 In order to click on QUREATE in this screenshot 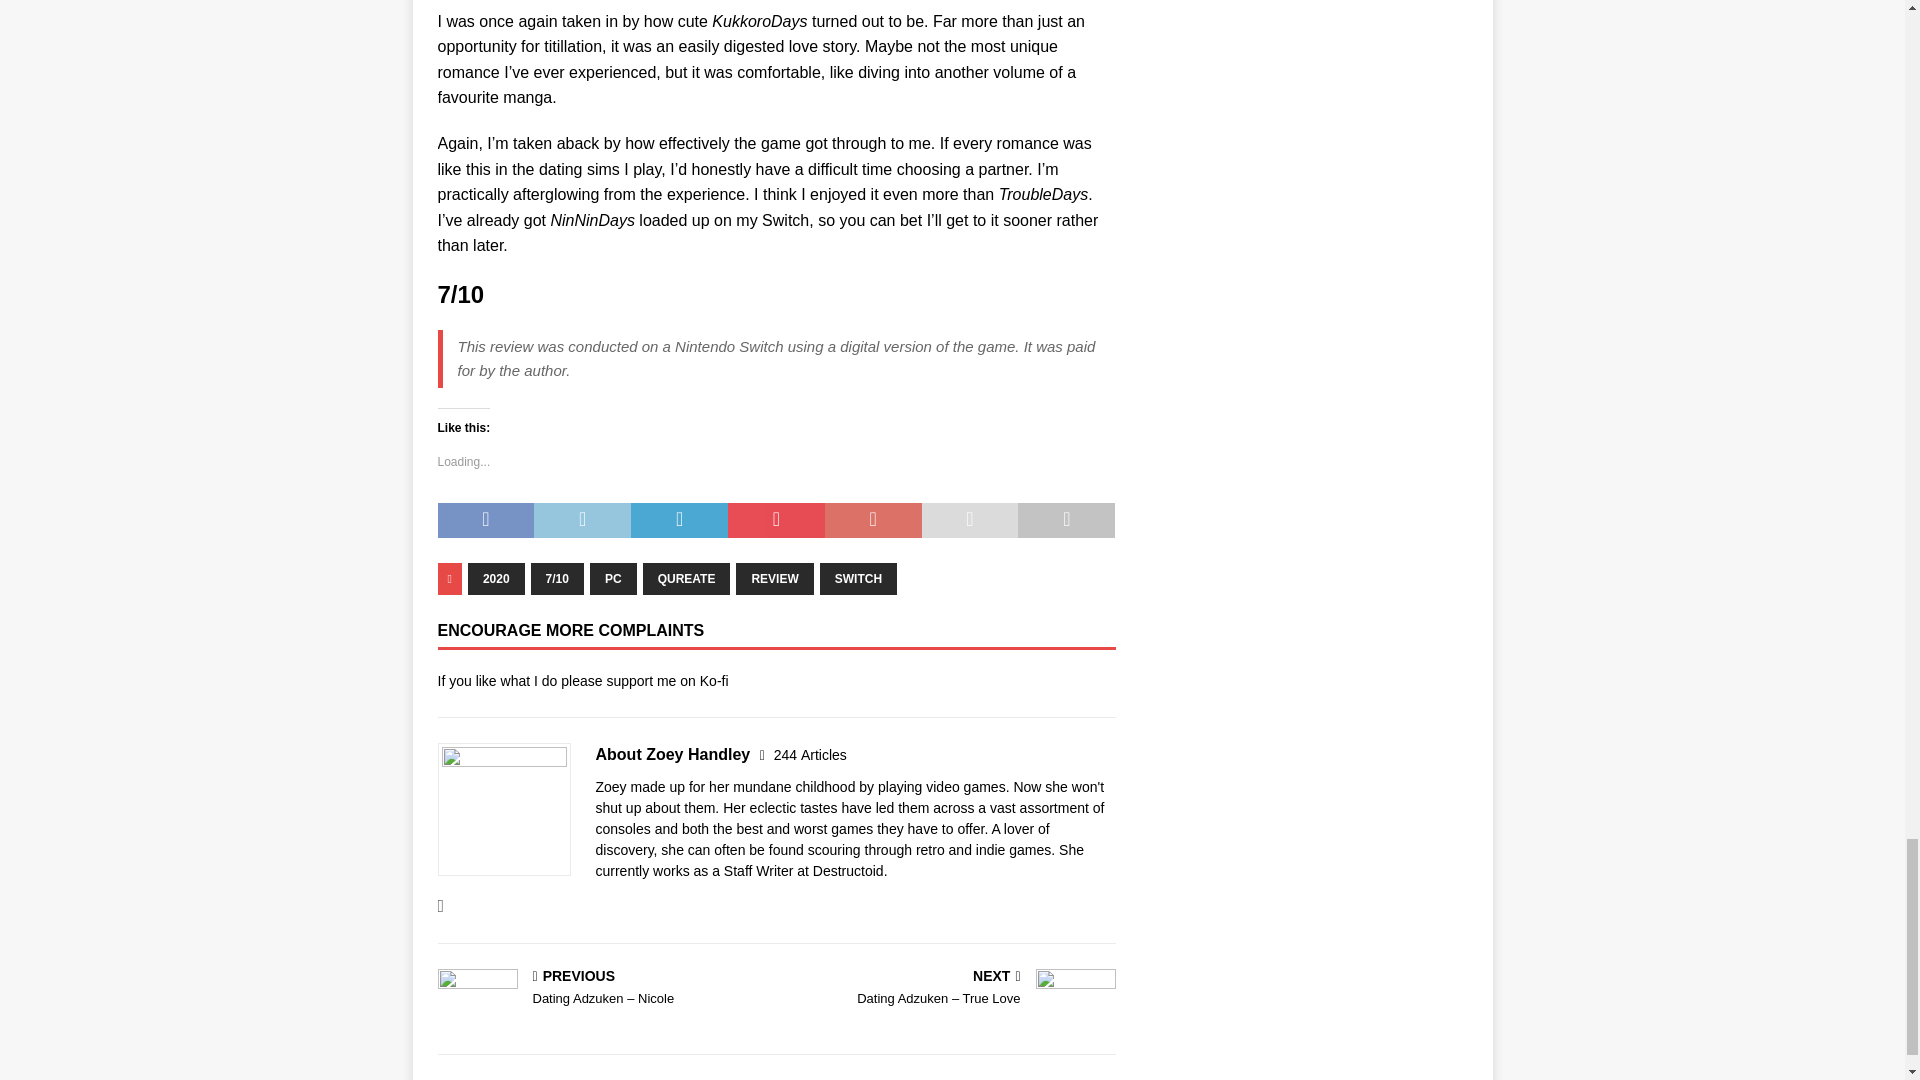, I will do `click(687, 578)`.